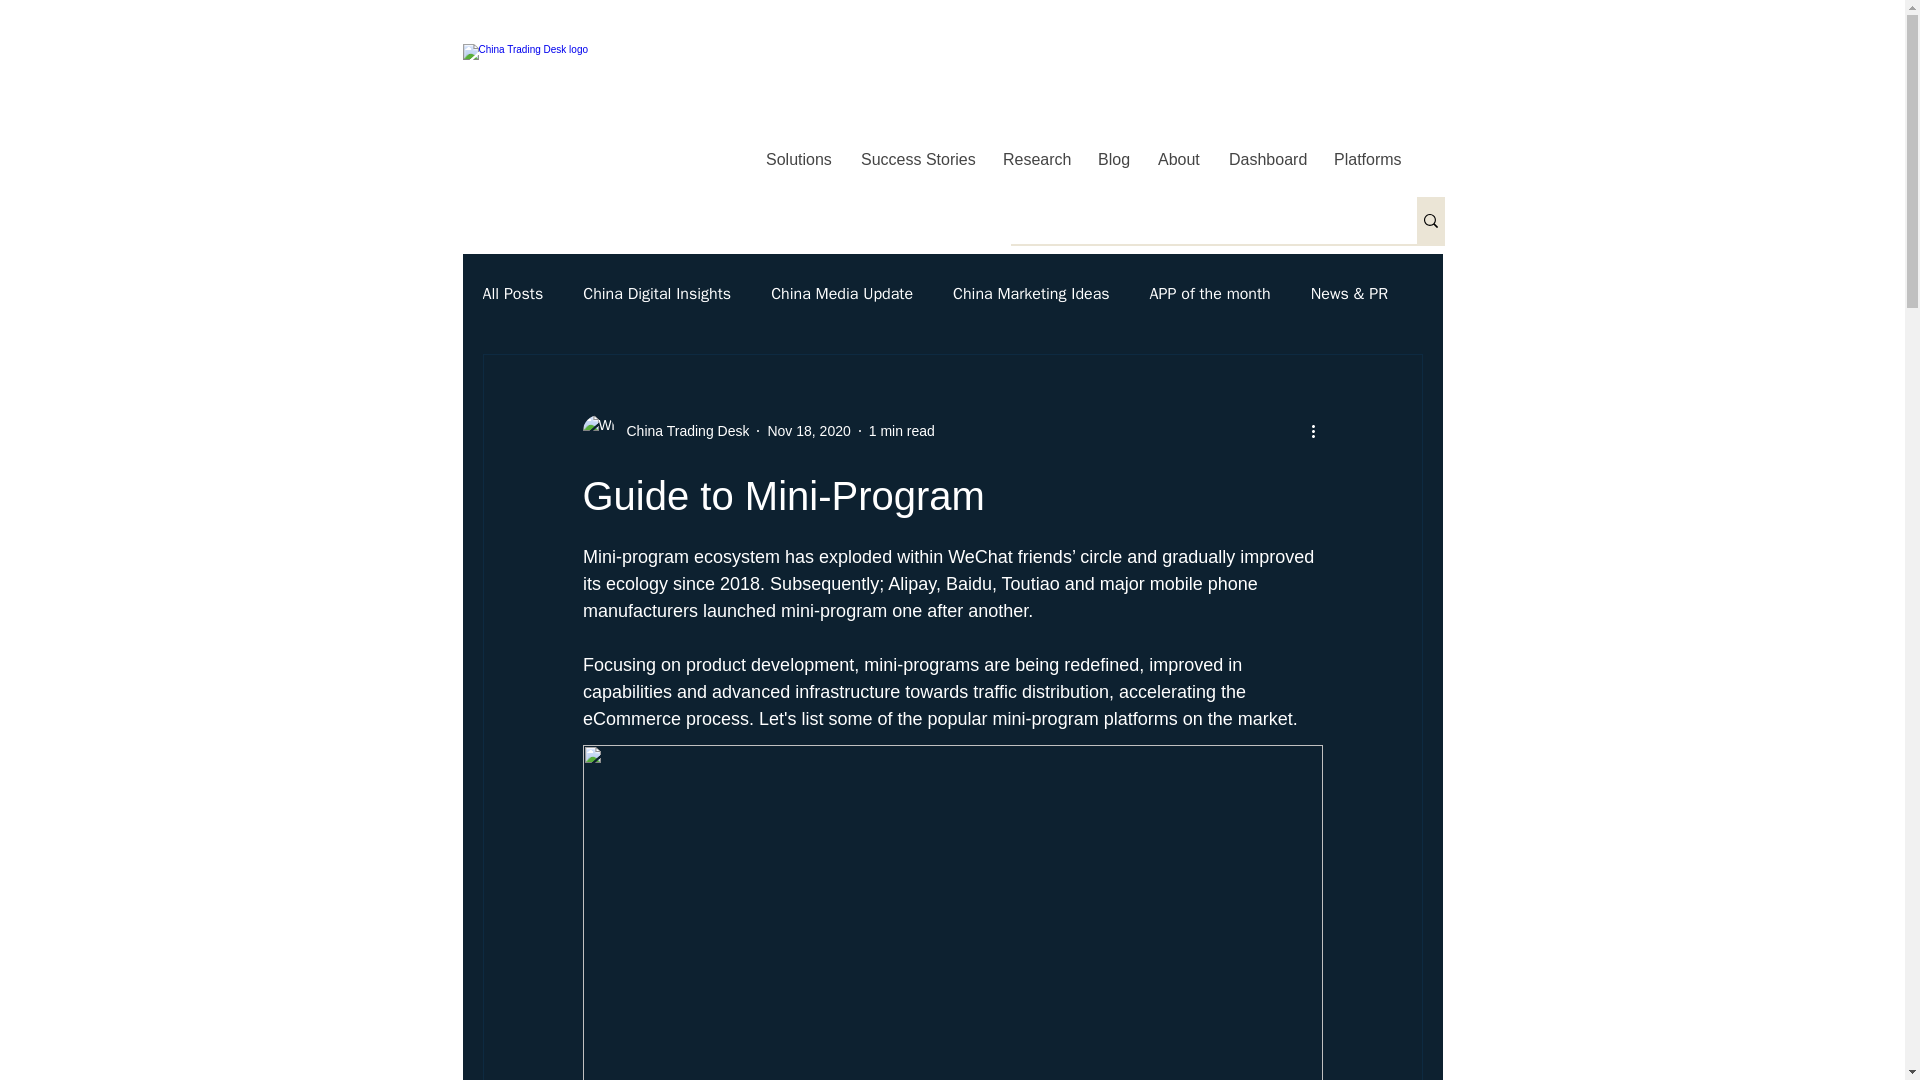  I want to click on China Marketing Ideas, so click(1030, 294).